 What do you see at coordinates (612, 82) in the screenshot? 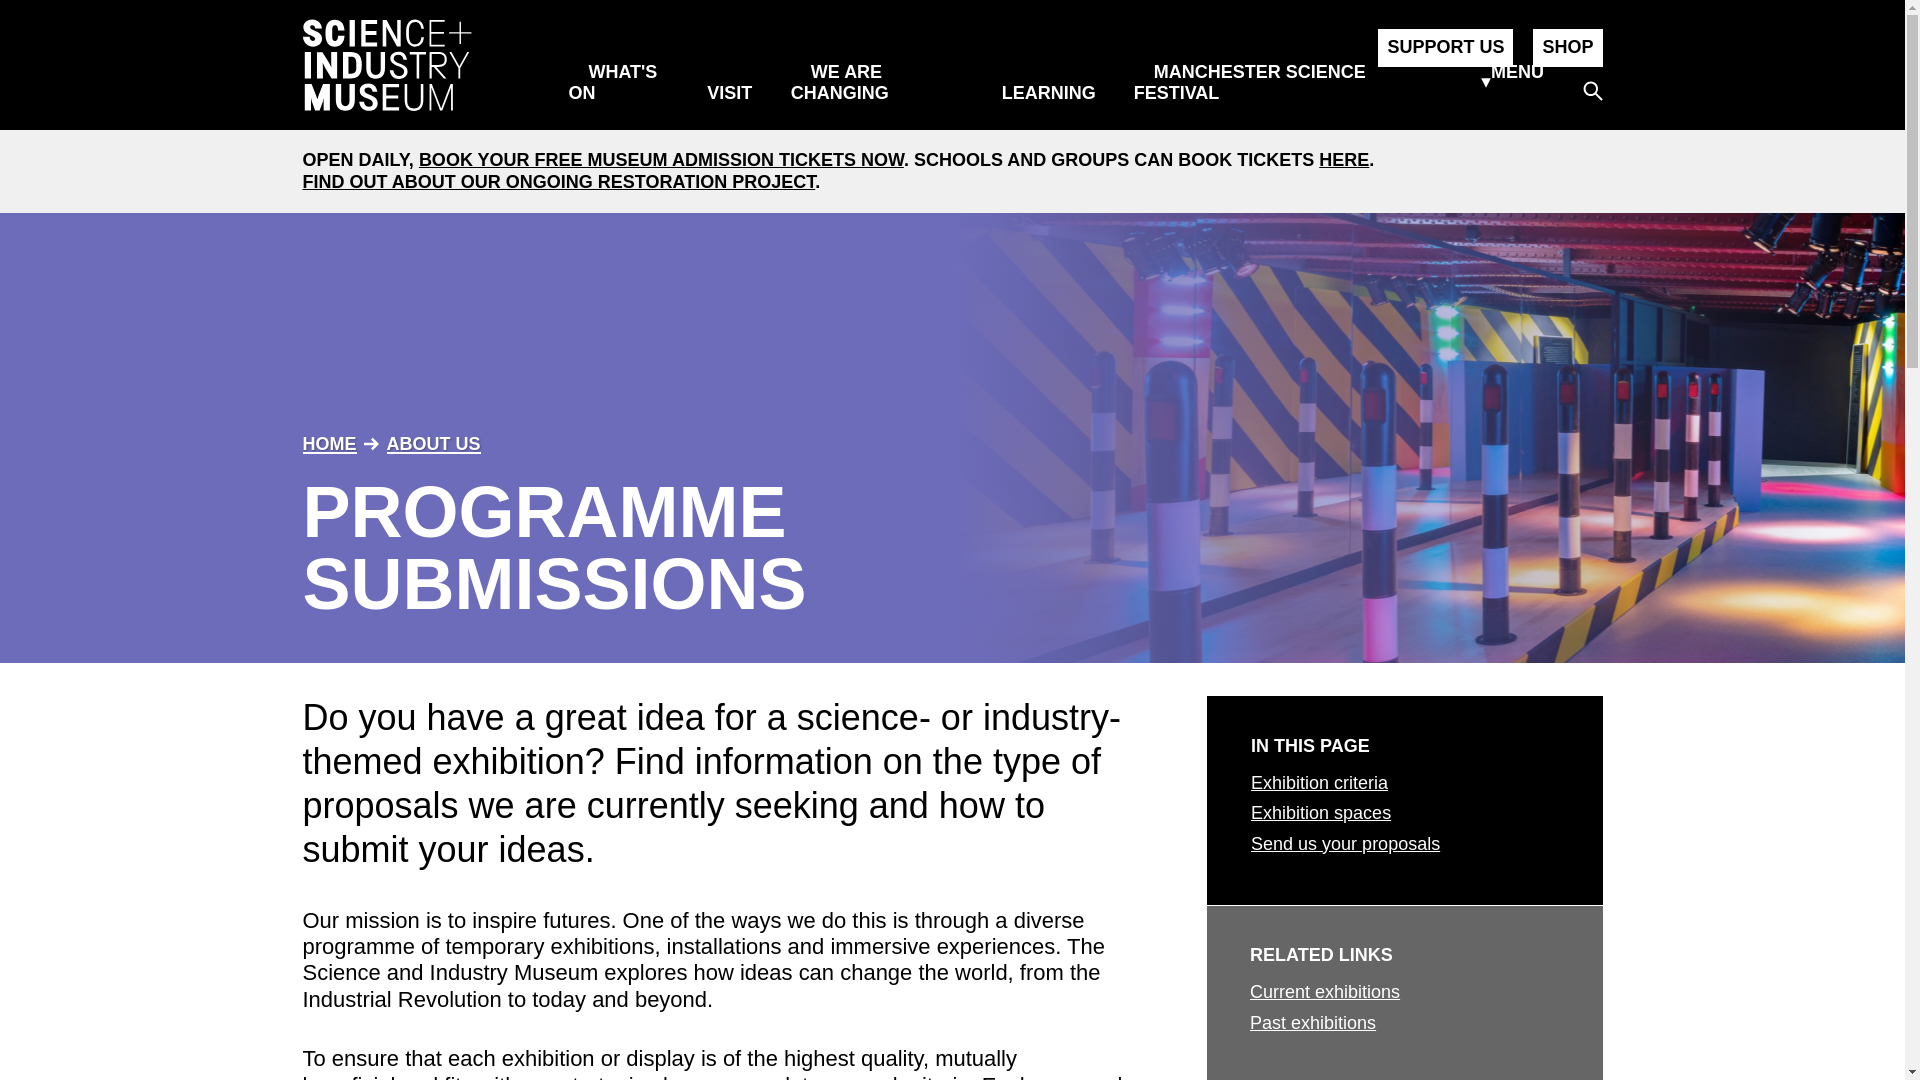
I see `WHAT'S ON` at bounding box center [612, 82].